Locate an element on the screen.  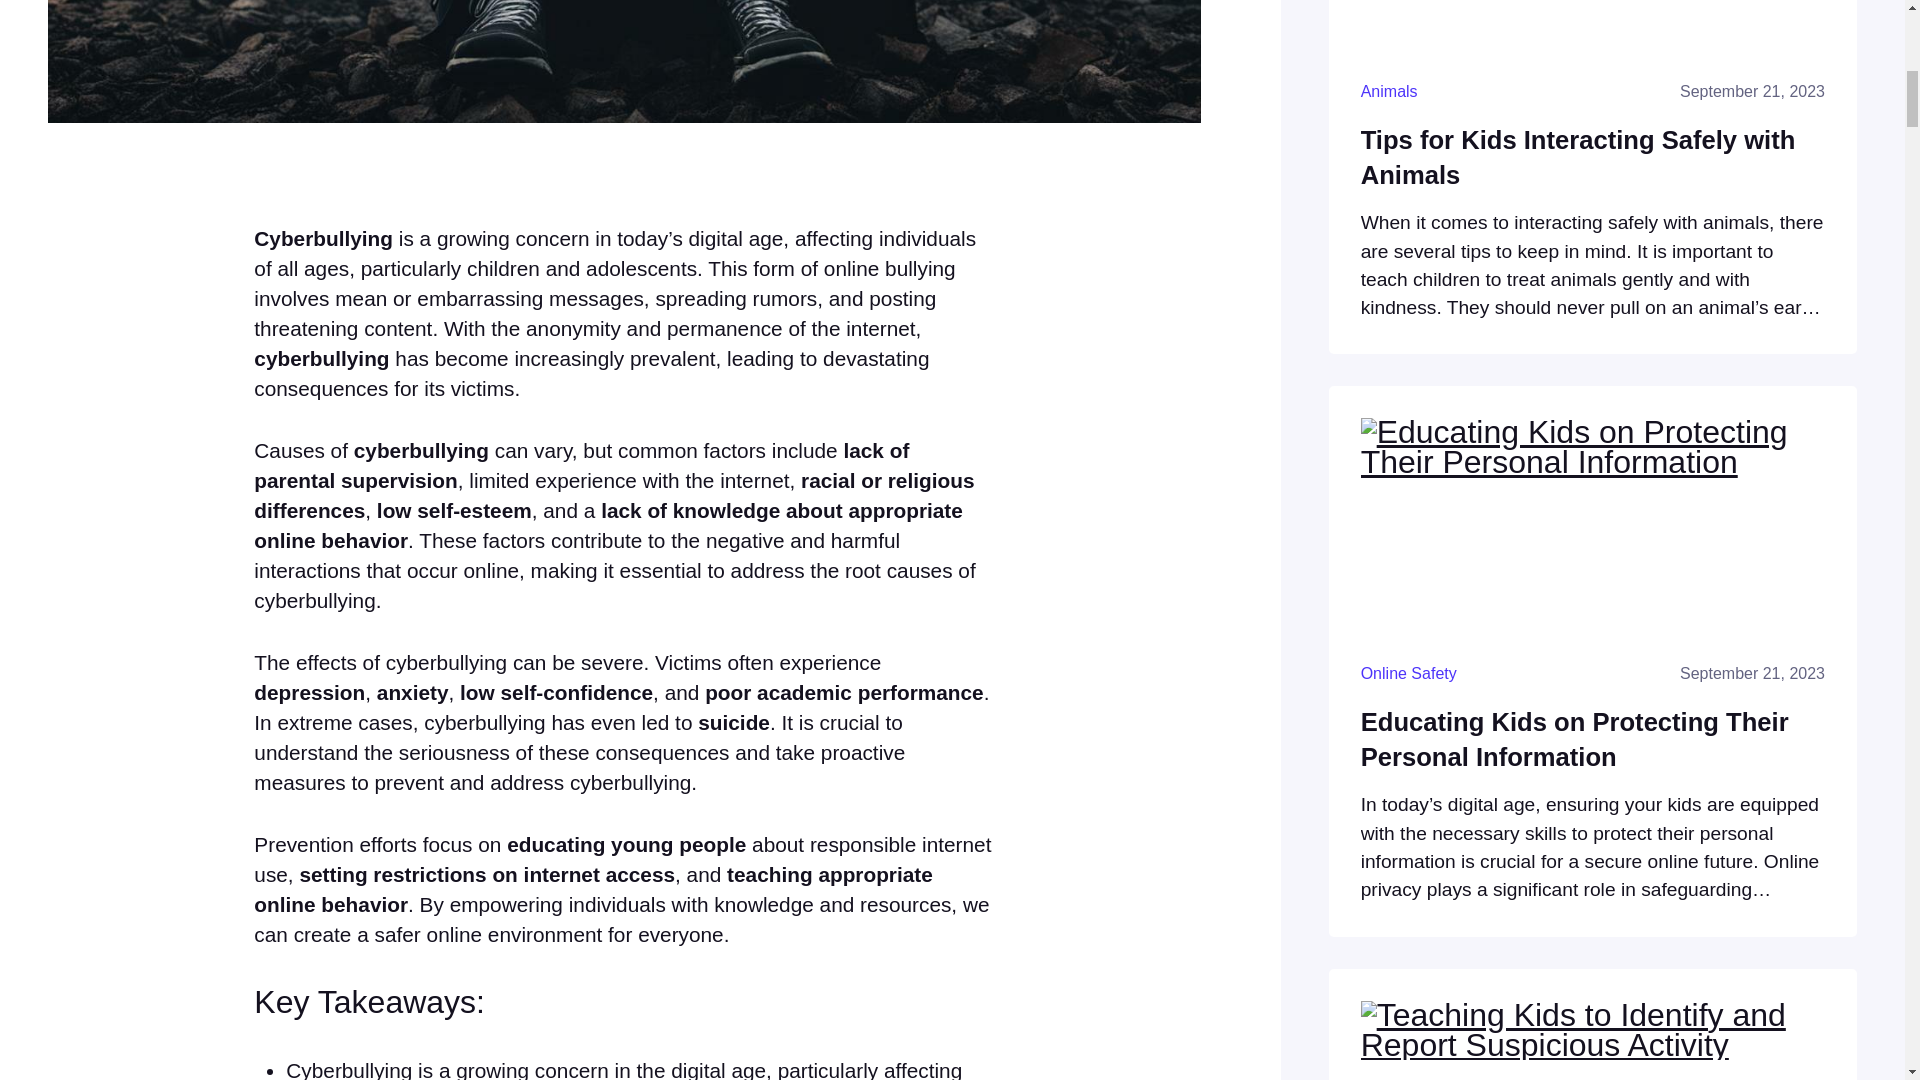
Animals is located at coordinates (1390, 92).